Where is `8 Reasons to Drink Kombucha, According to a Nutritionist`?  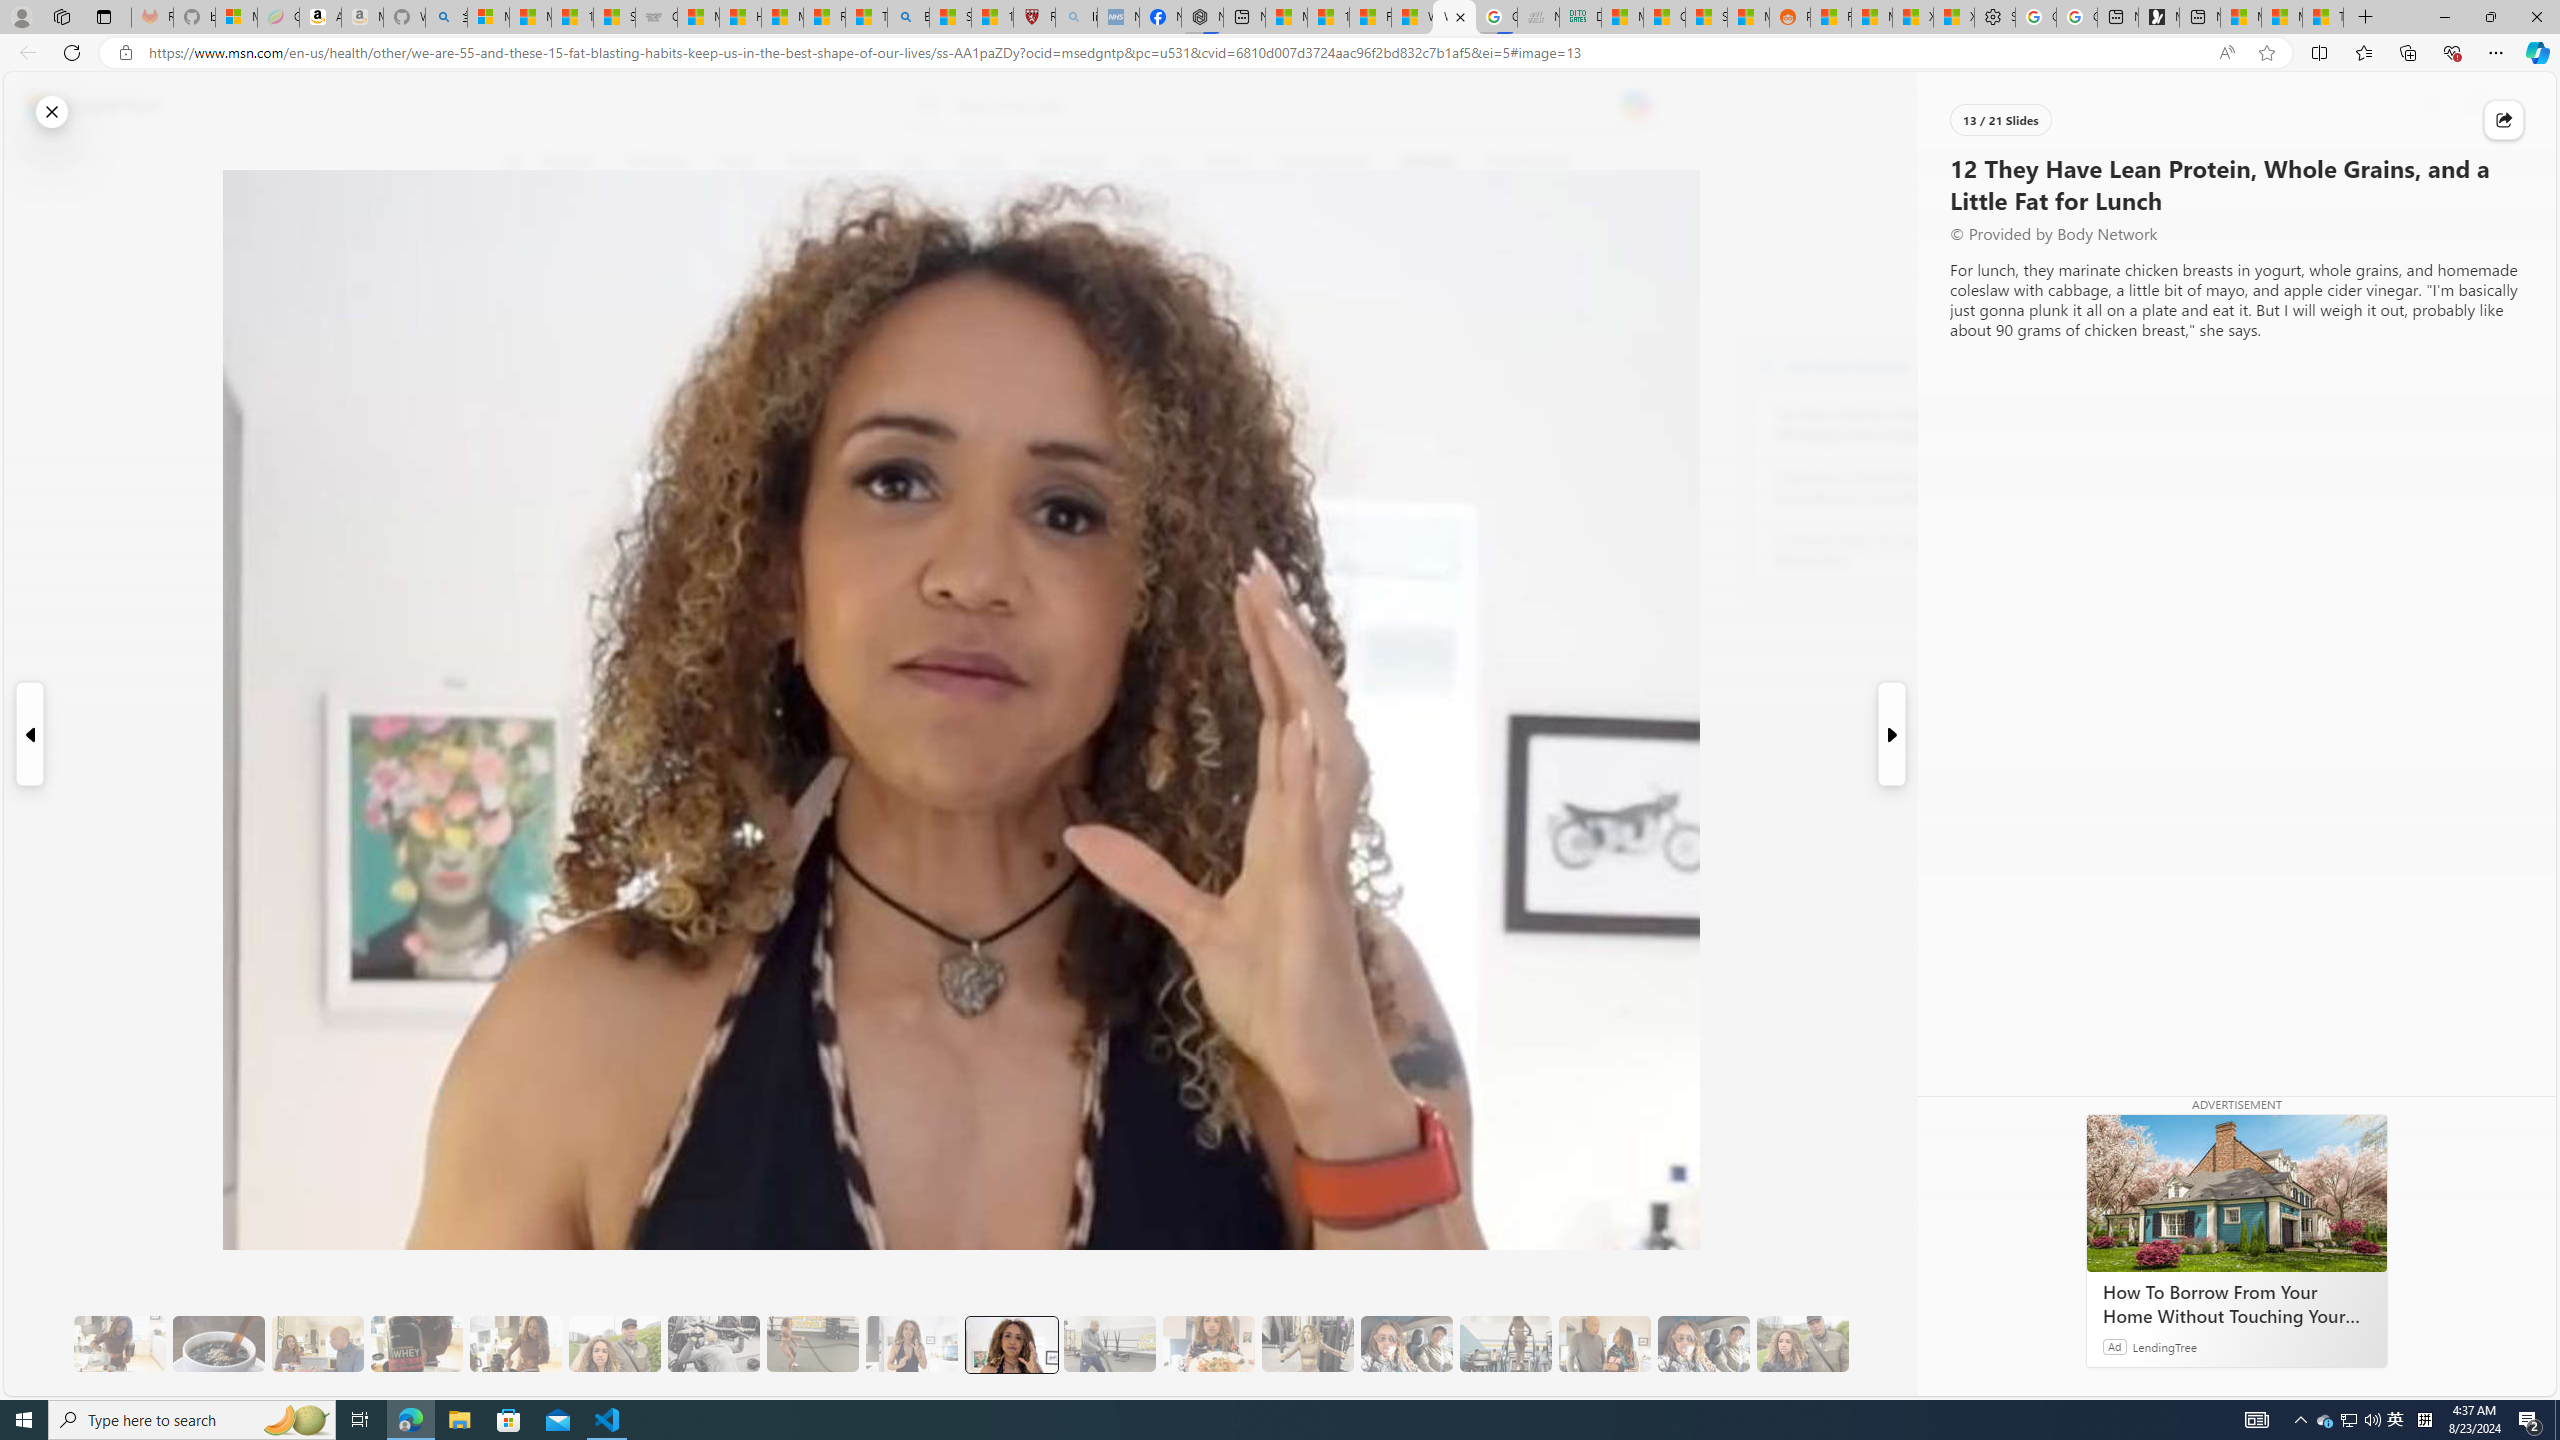 8 Reasons to Drink Kombucha, According to a Nutritionist is located at coordinates (1884, 488).